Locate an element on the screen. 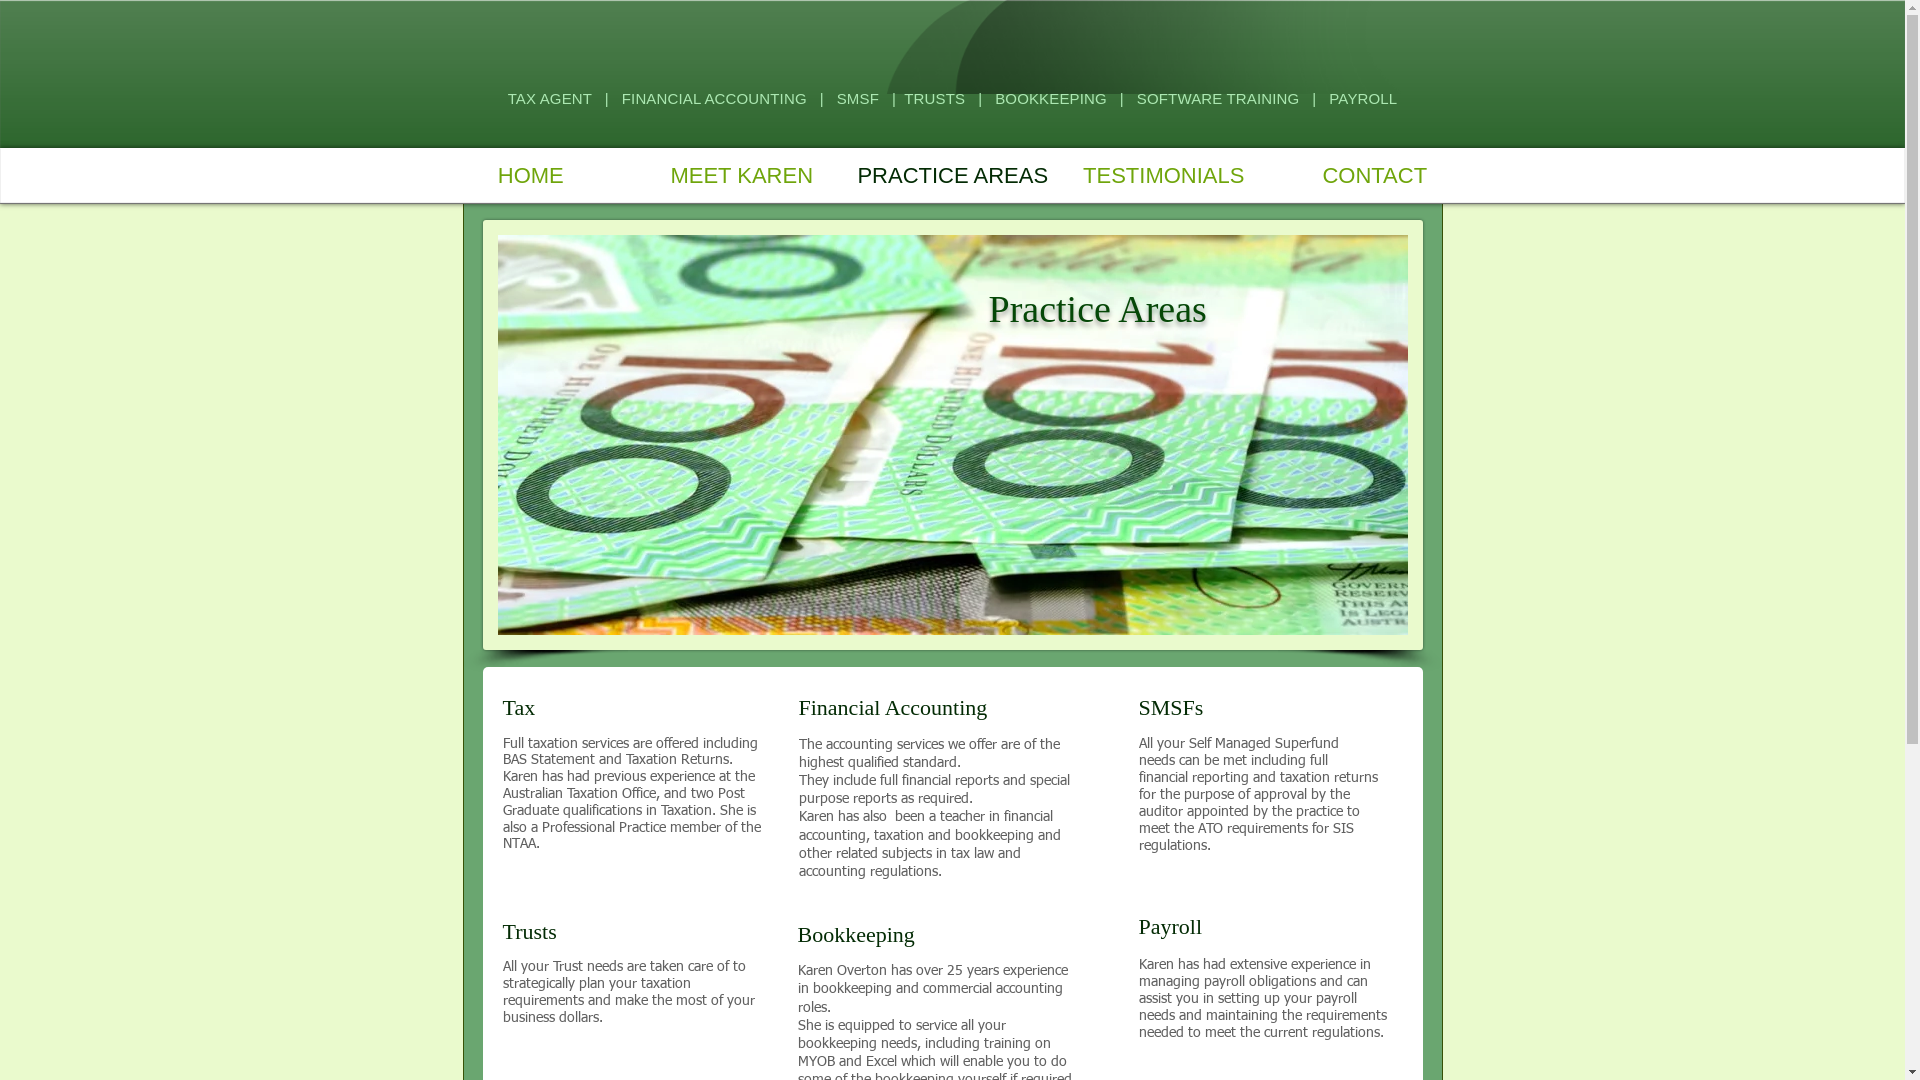 The height and width of the screenshot is (1080, 1920). TESTIMONIALS is located at coordinates (1164, 170).